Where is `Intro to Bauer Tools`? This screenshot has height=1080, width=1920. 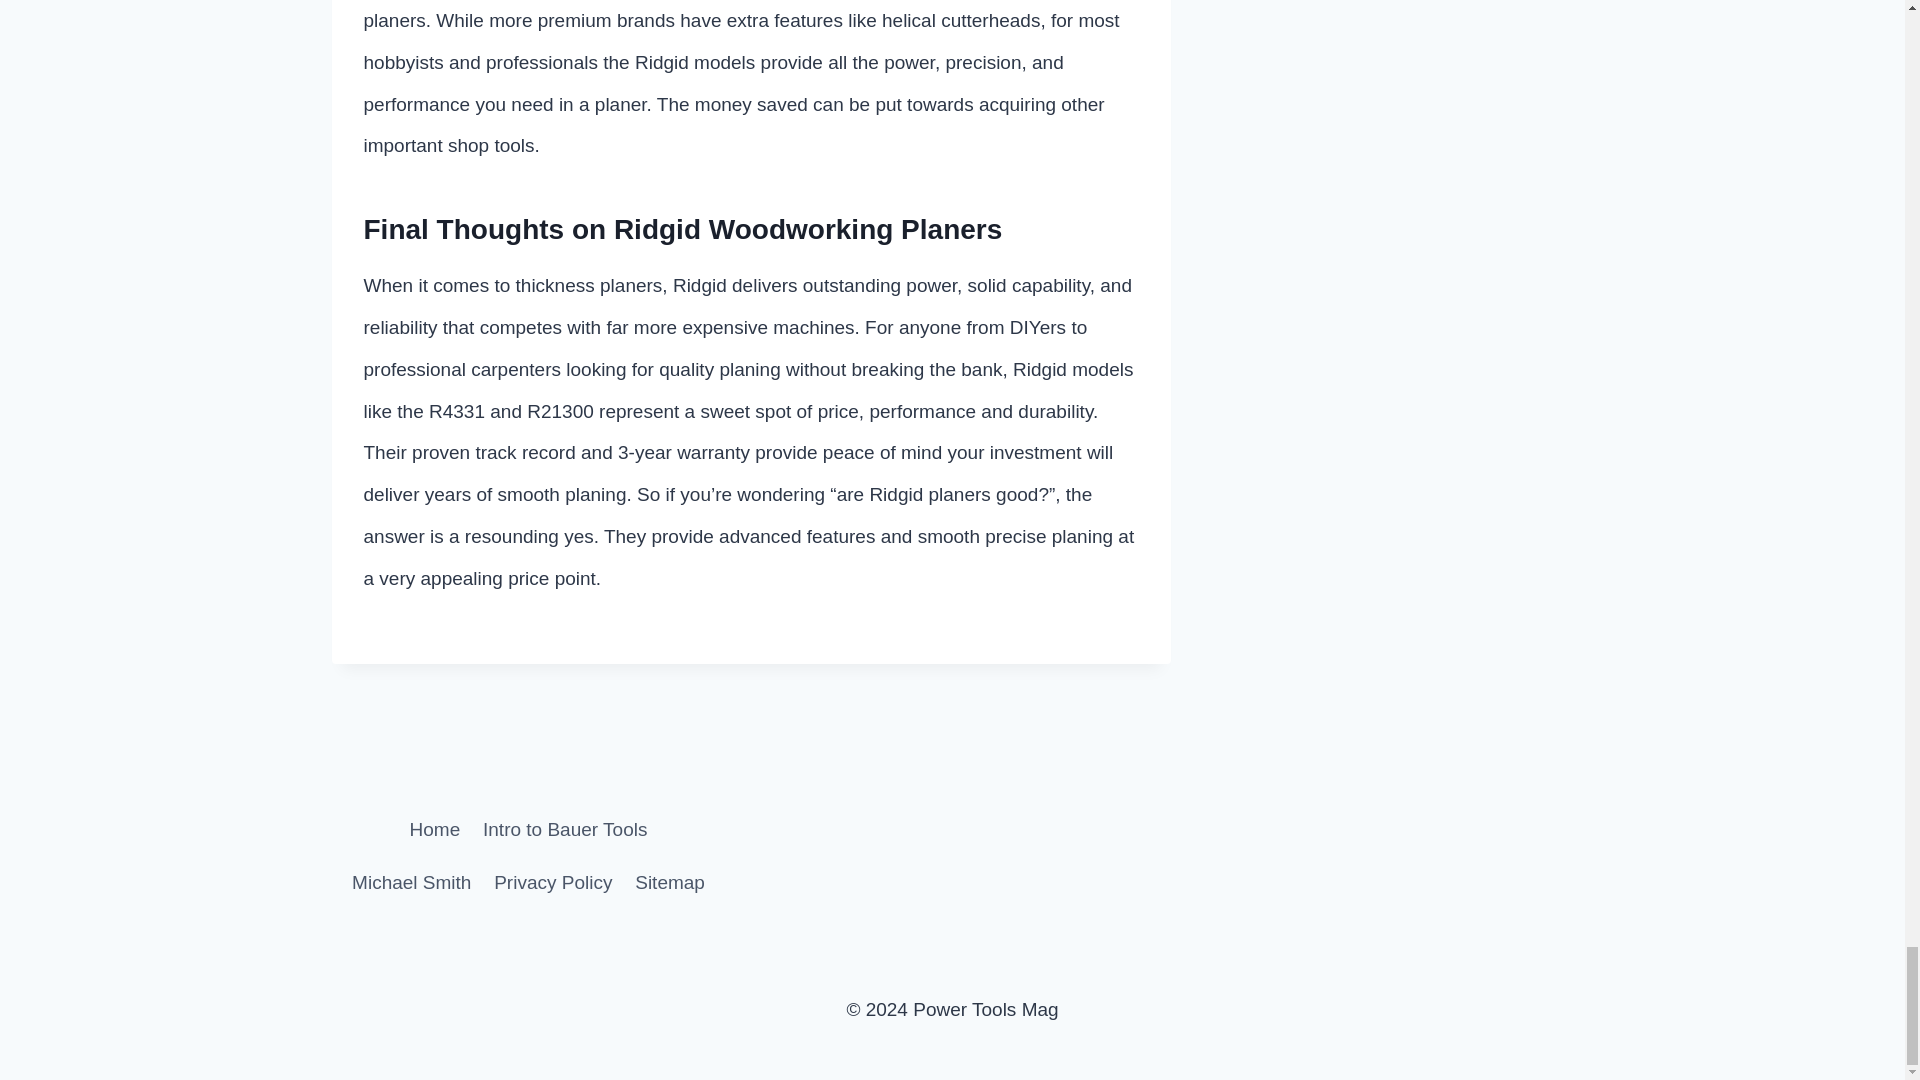
Intro to Bauer Tools is located at coordinates (565, 830).